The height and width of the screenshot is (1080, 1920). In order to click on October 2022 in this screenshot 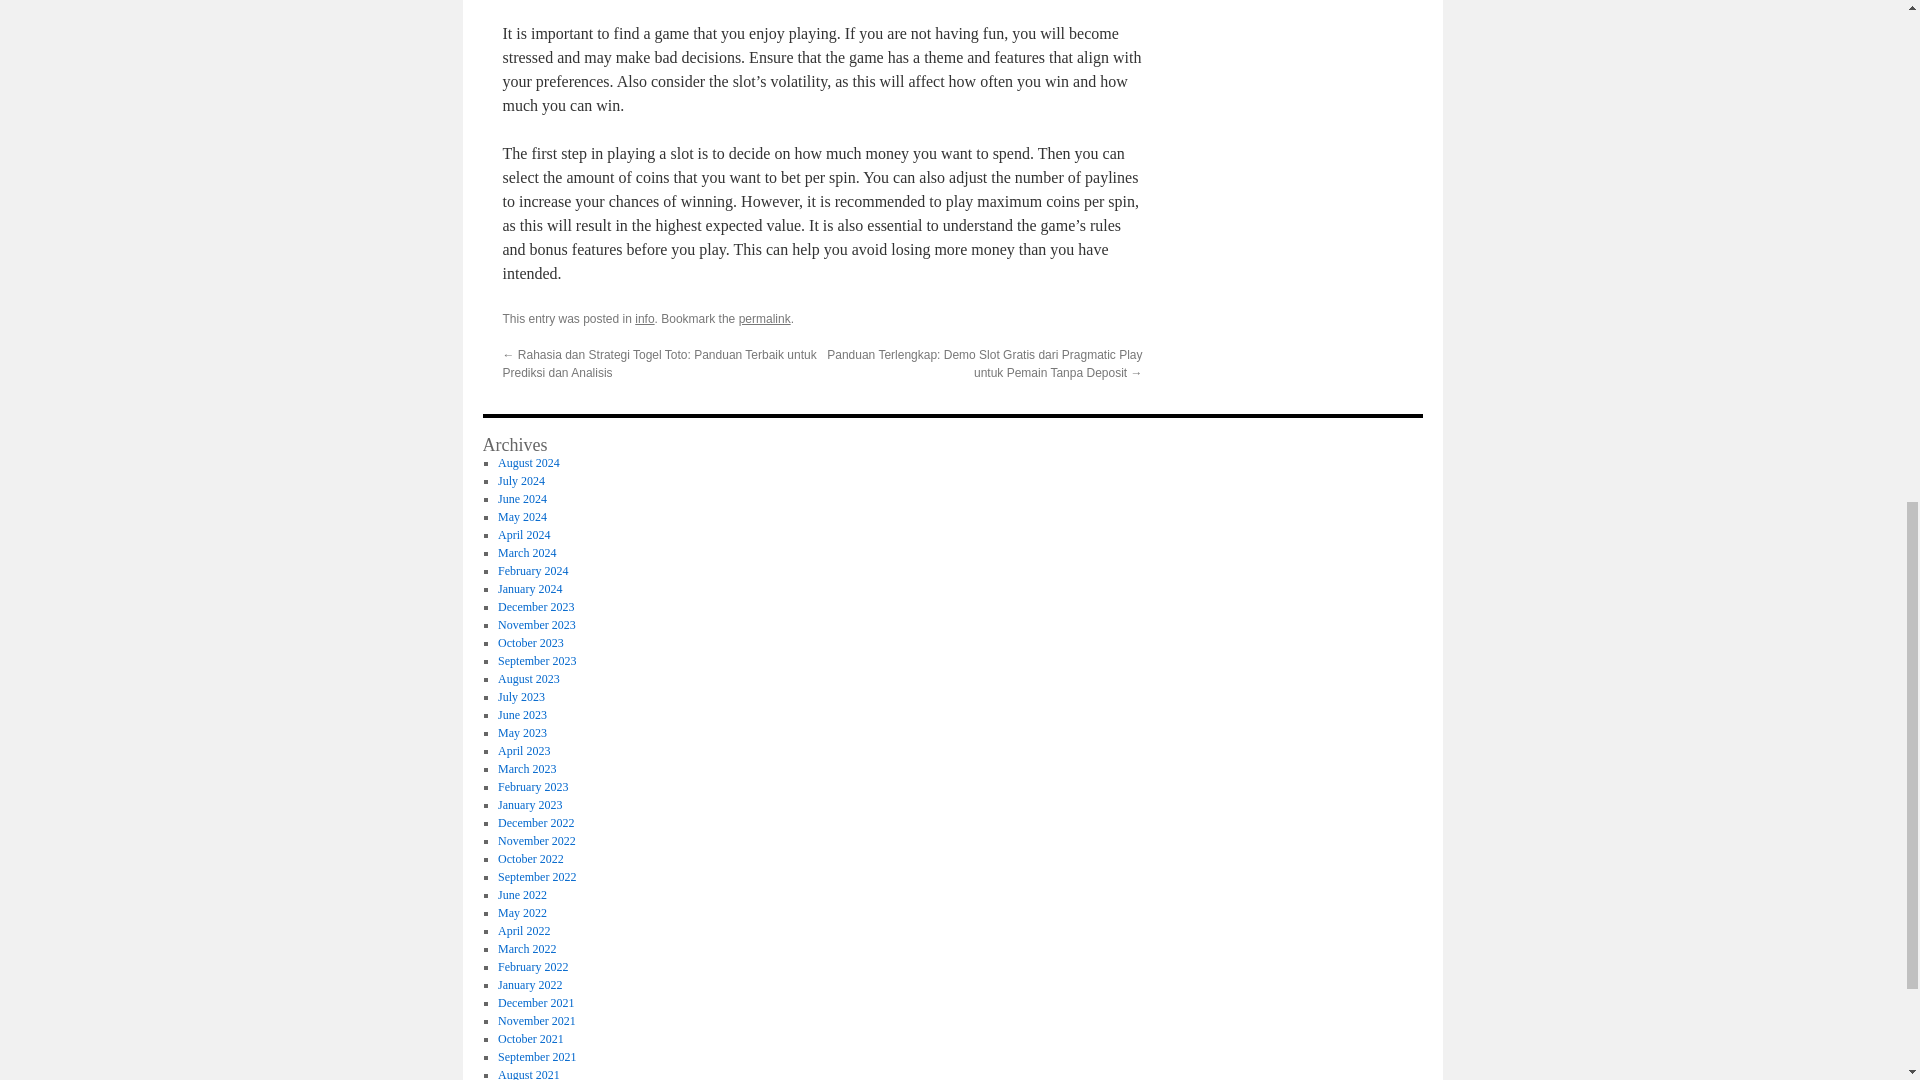, I will do `click(530, 859)`.